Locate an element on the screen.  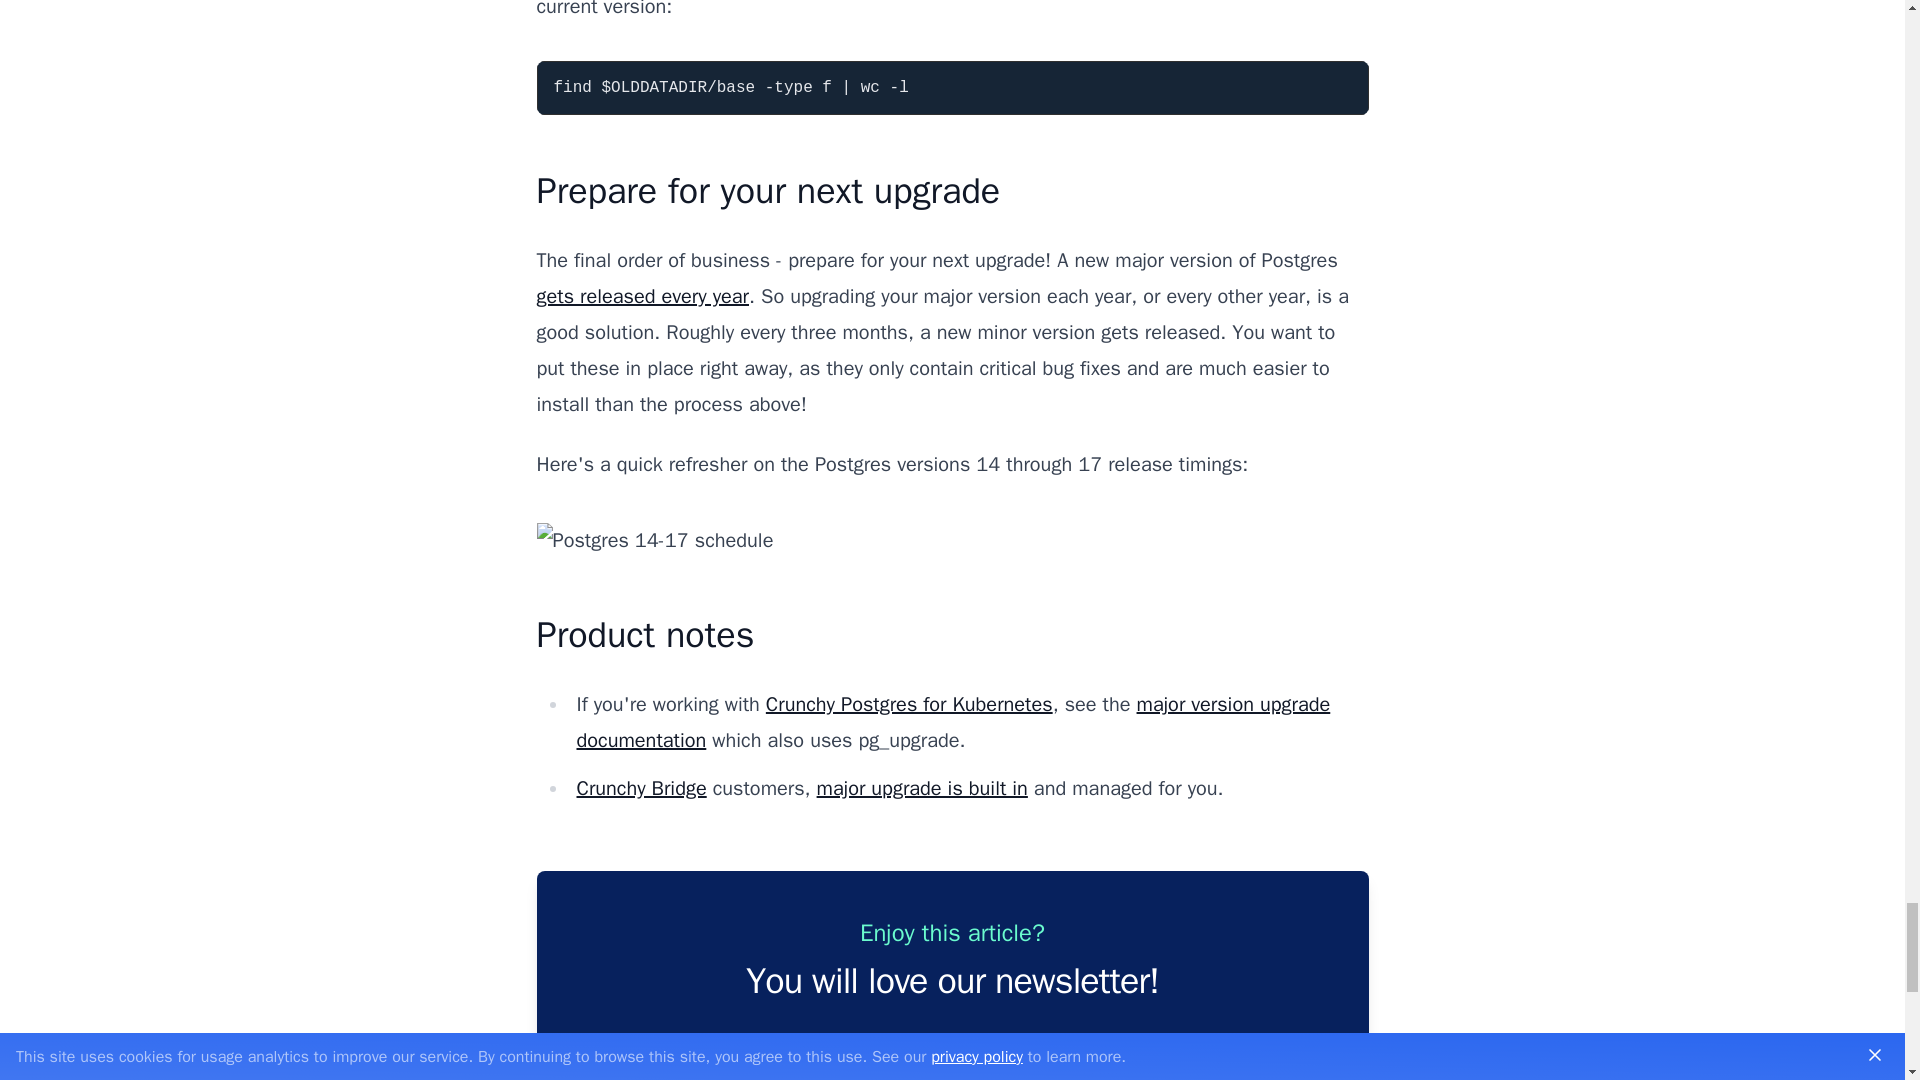
gets released every year is located at coordinates (642, 296).